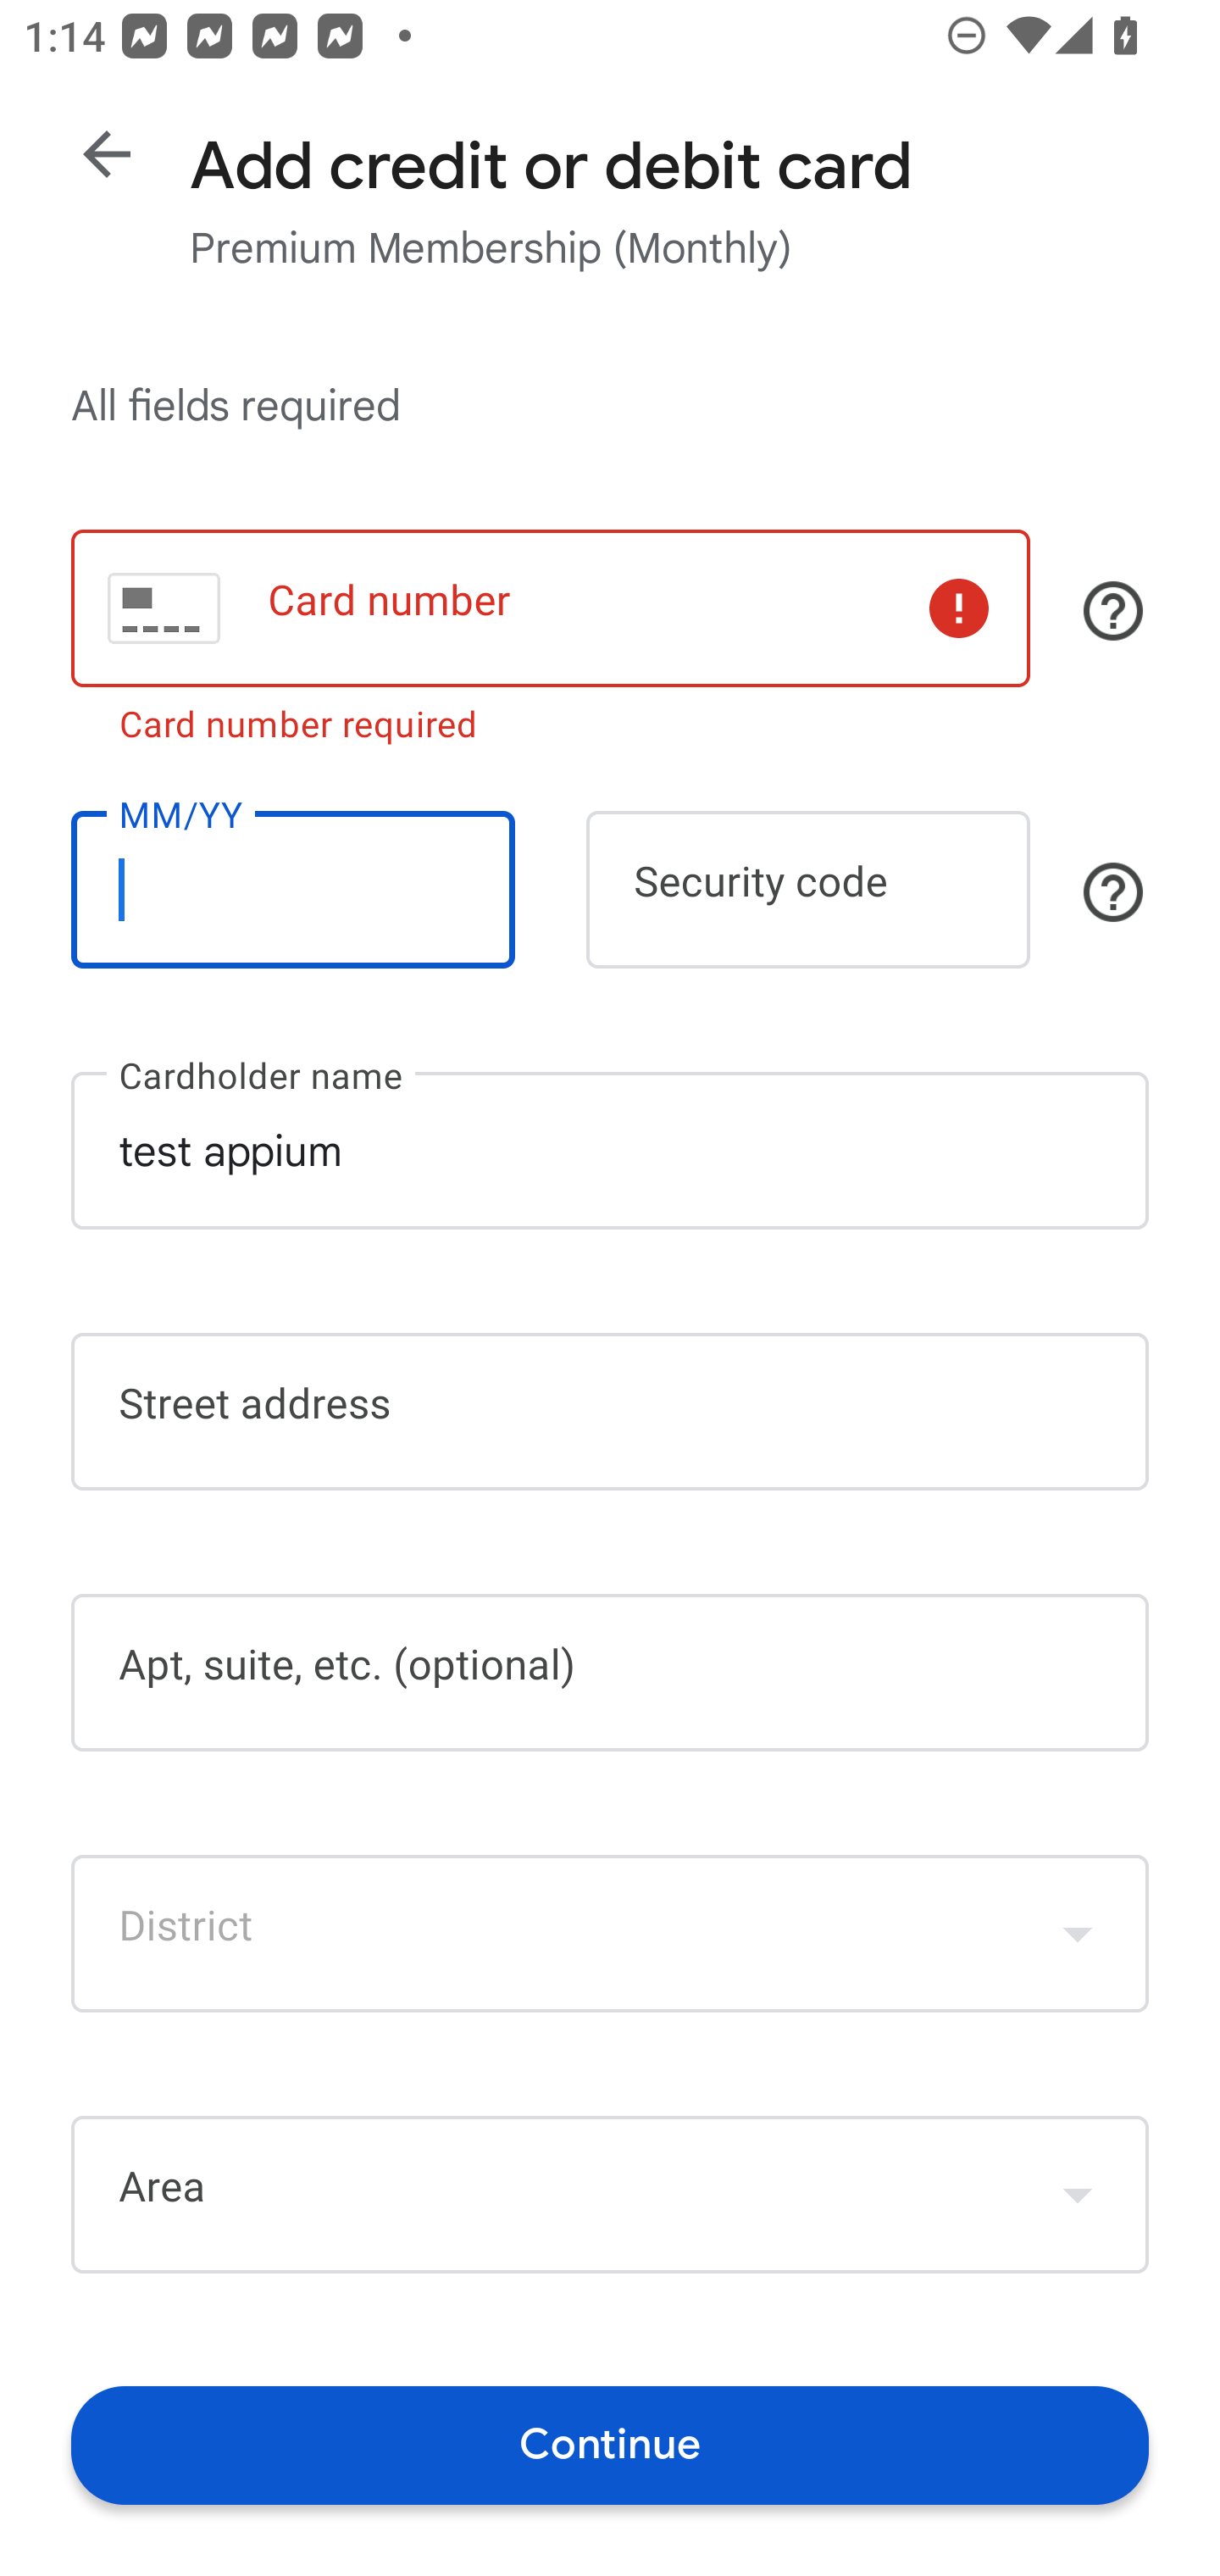 The image size is (1220, 2576). Describe the element at coordinates (610, 2444) in the screenshot. I see `Continue` at that location.